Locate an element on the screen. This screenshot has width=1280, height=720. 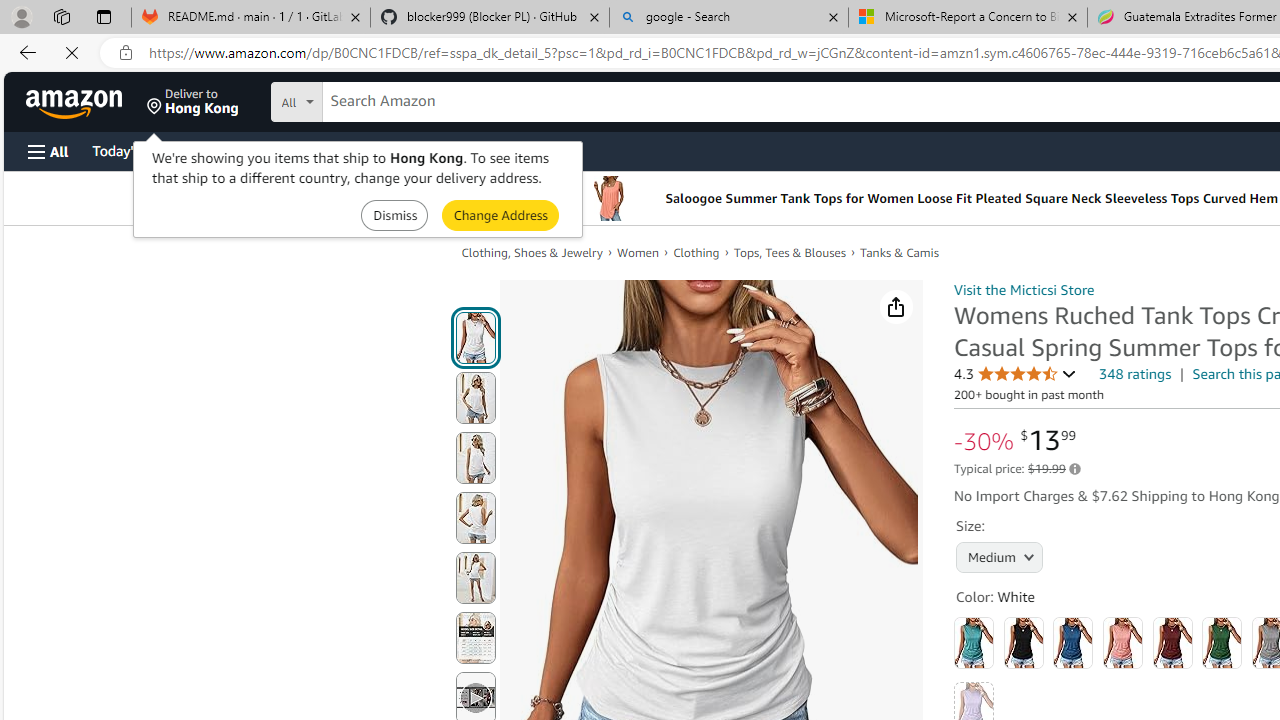
Blue is located at coordinates (1073, 642).